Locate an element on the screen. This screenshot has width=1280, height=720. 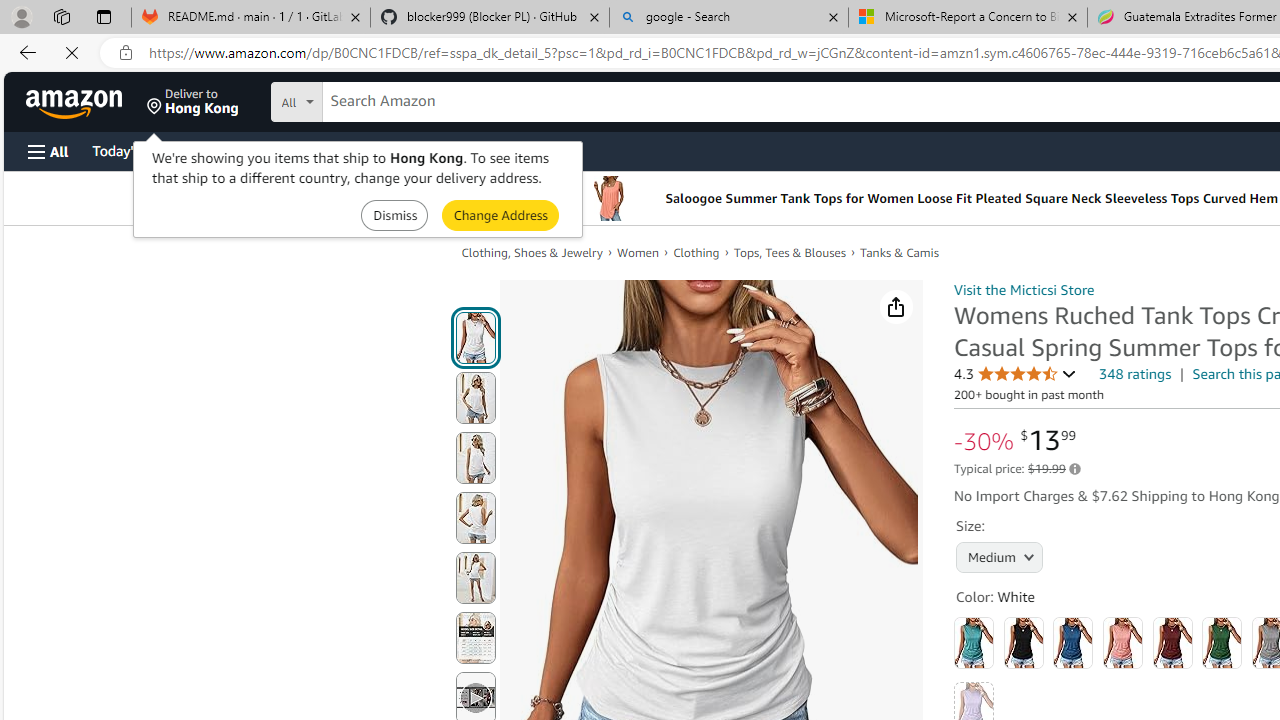
Blue is located at coordinates (1073, 642).